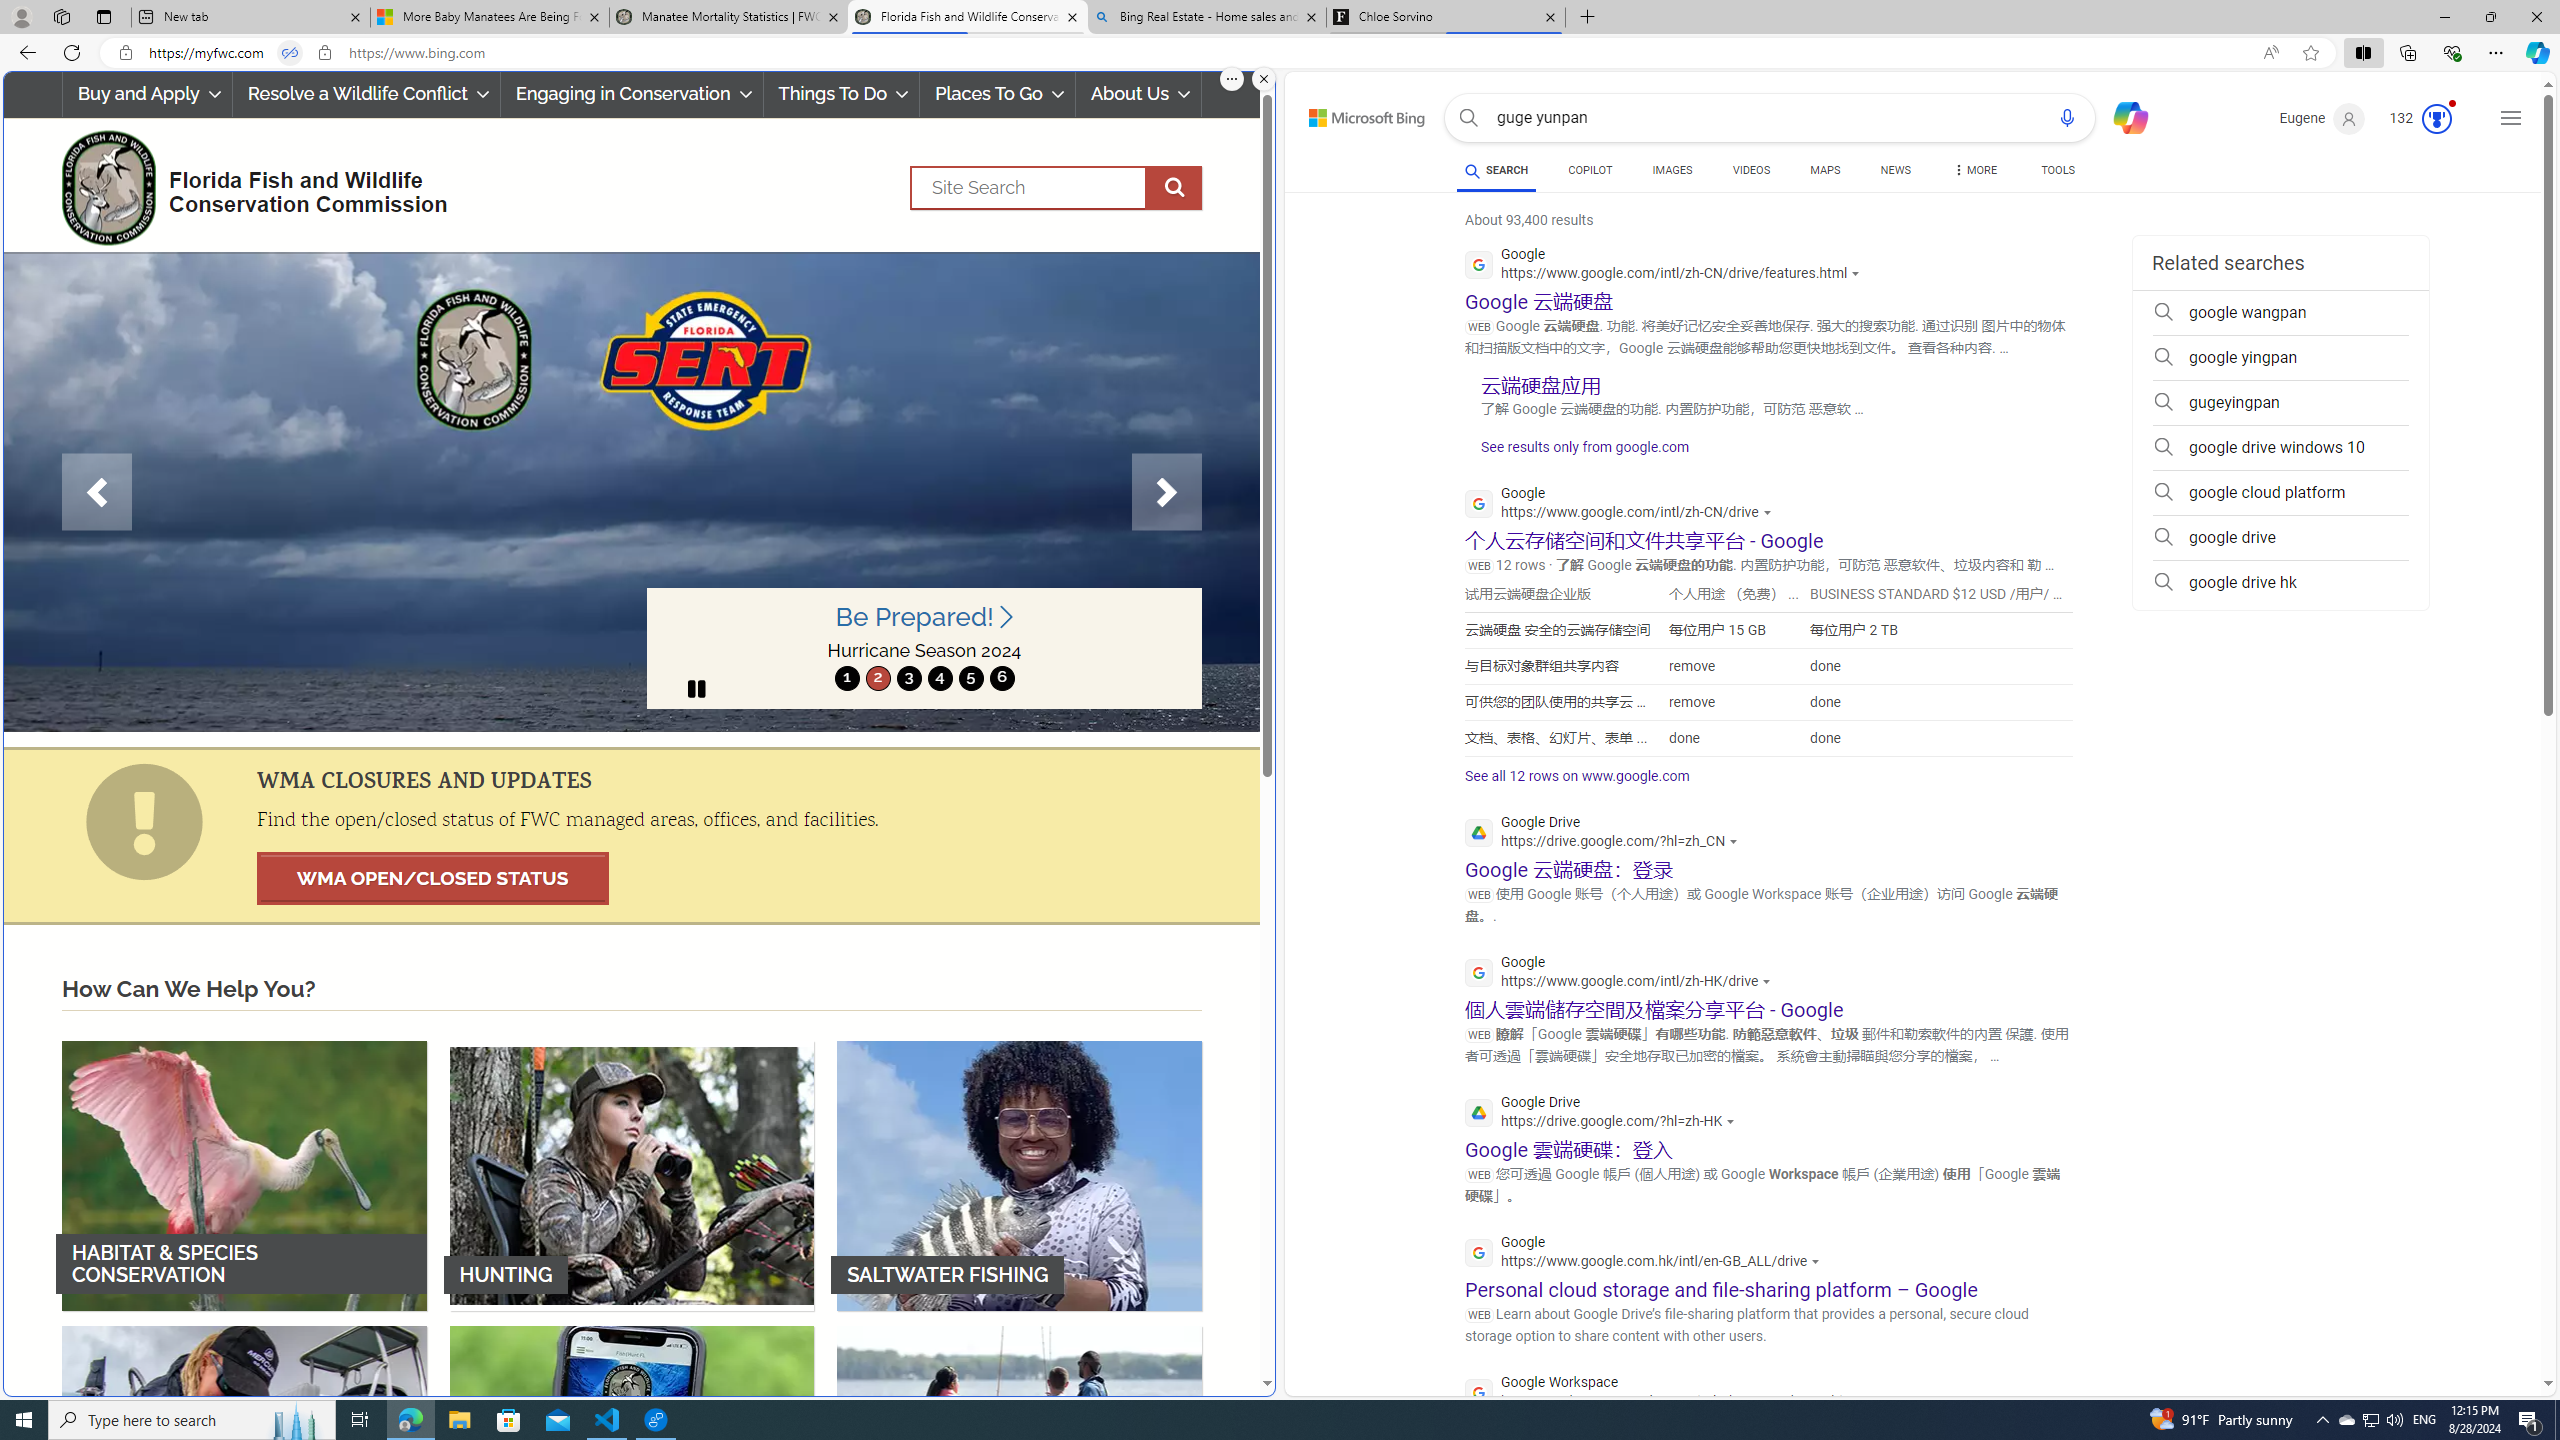  Describe the element at coordinates (2270, 53) in the screenshot. I see `Read aloud this page (Ctrl+Shift+U)` at that location.